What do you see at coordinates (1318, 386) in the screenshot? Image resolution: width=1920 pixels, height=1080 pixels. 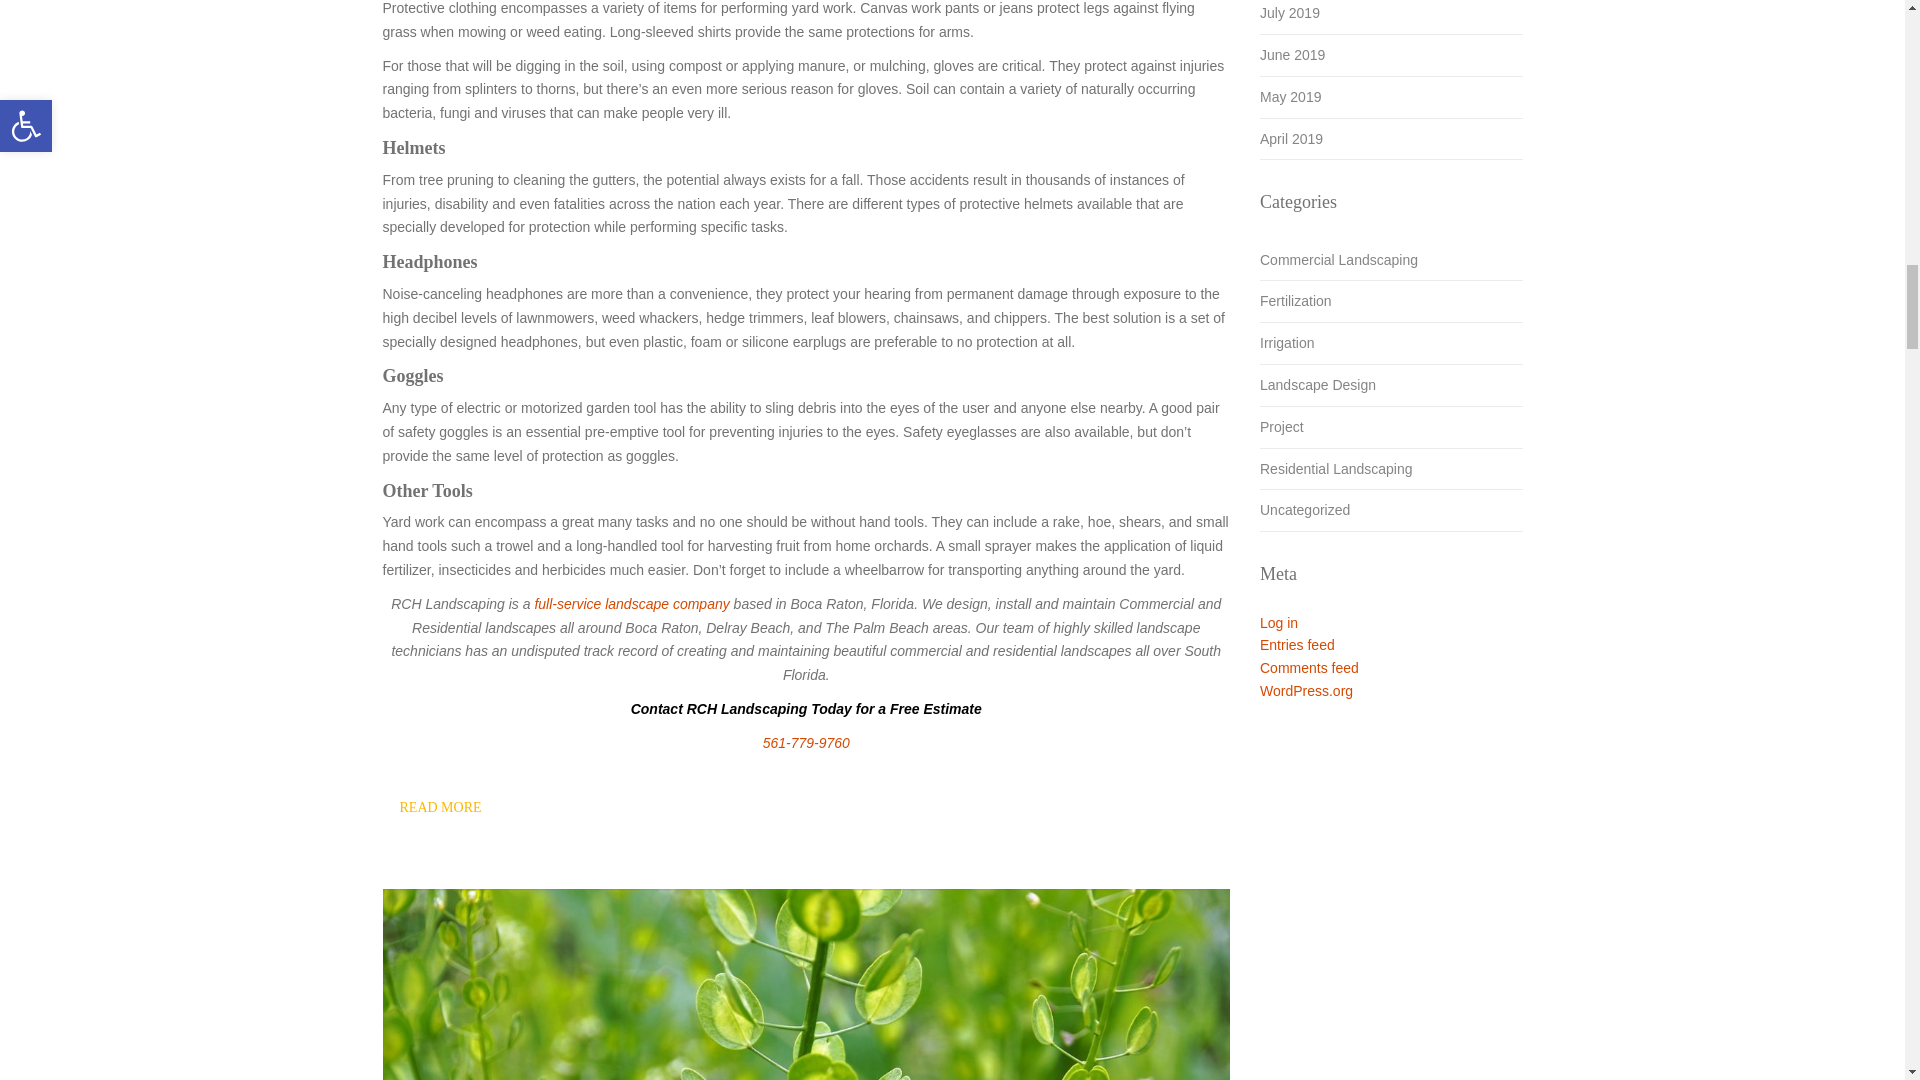 I see `South Florida Landscape Design` at bounding box center [1318, 386].